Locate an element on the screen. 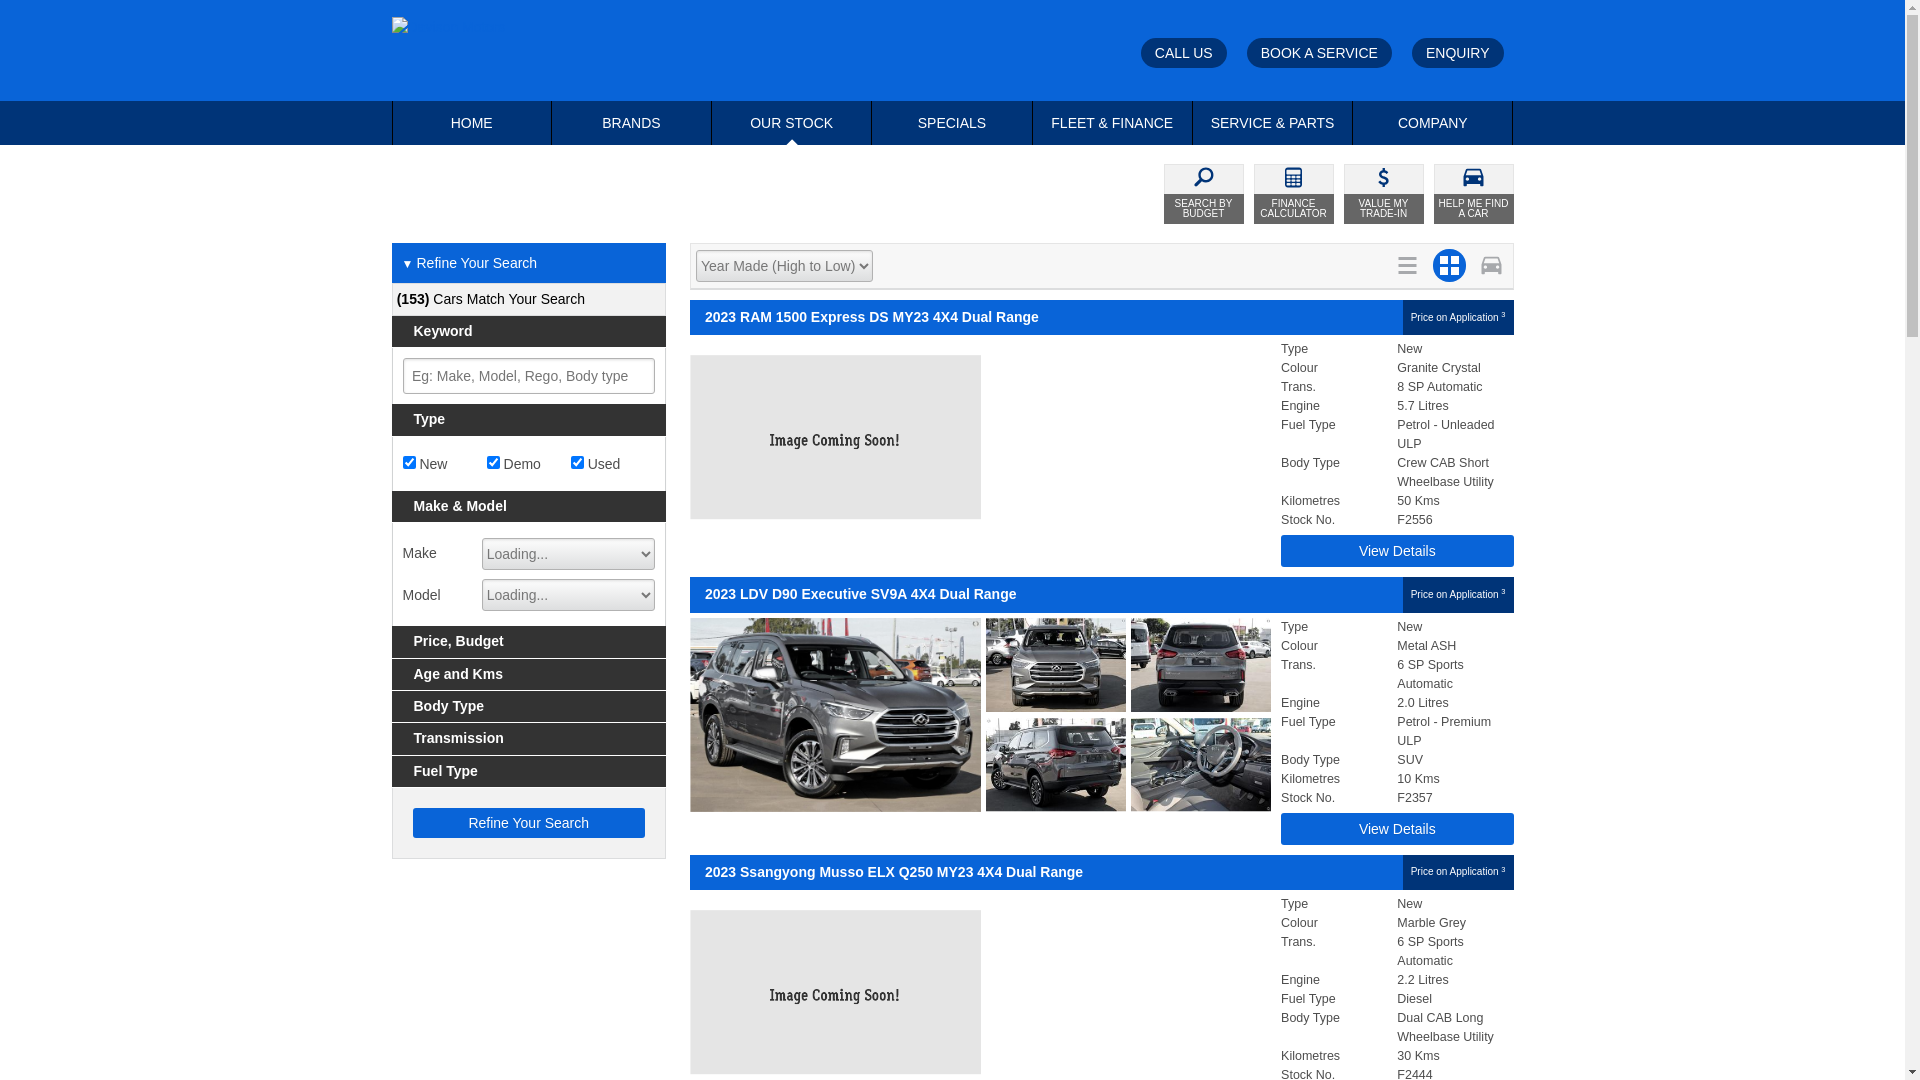  VALUE MY TRADE-IN is located at coordinates (1384, 194).